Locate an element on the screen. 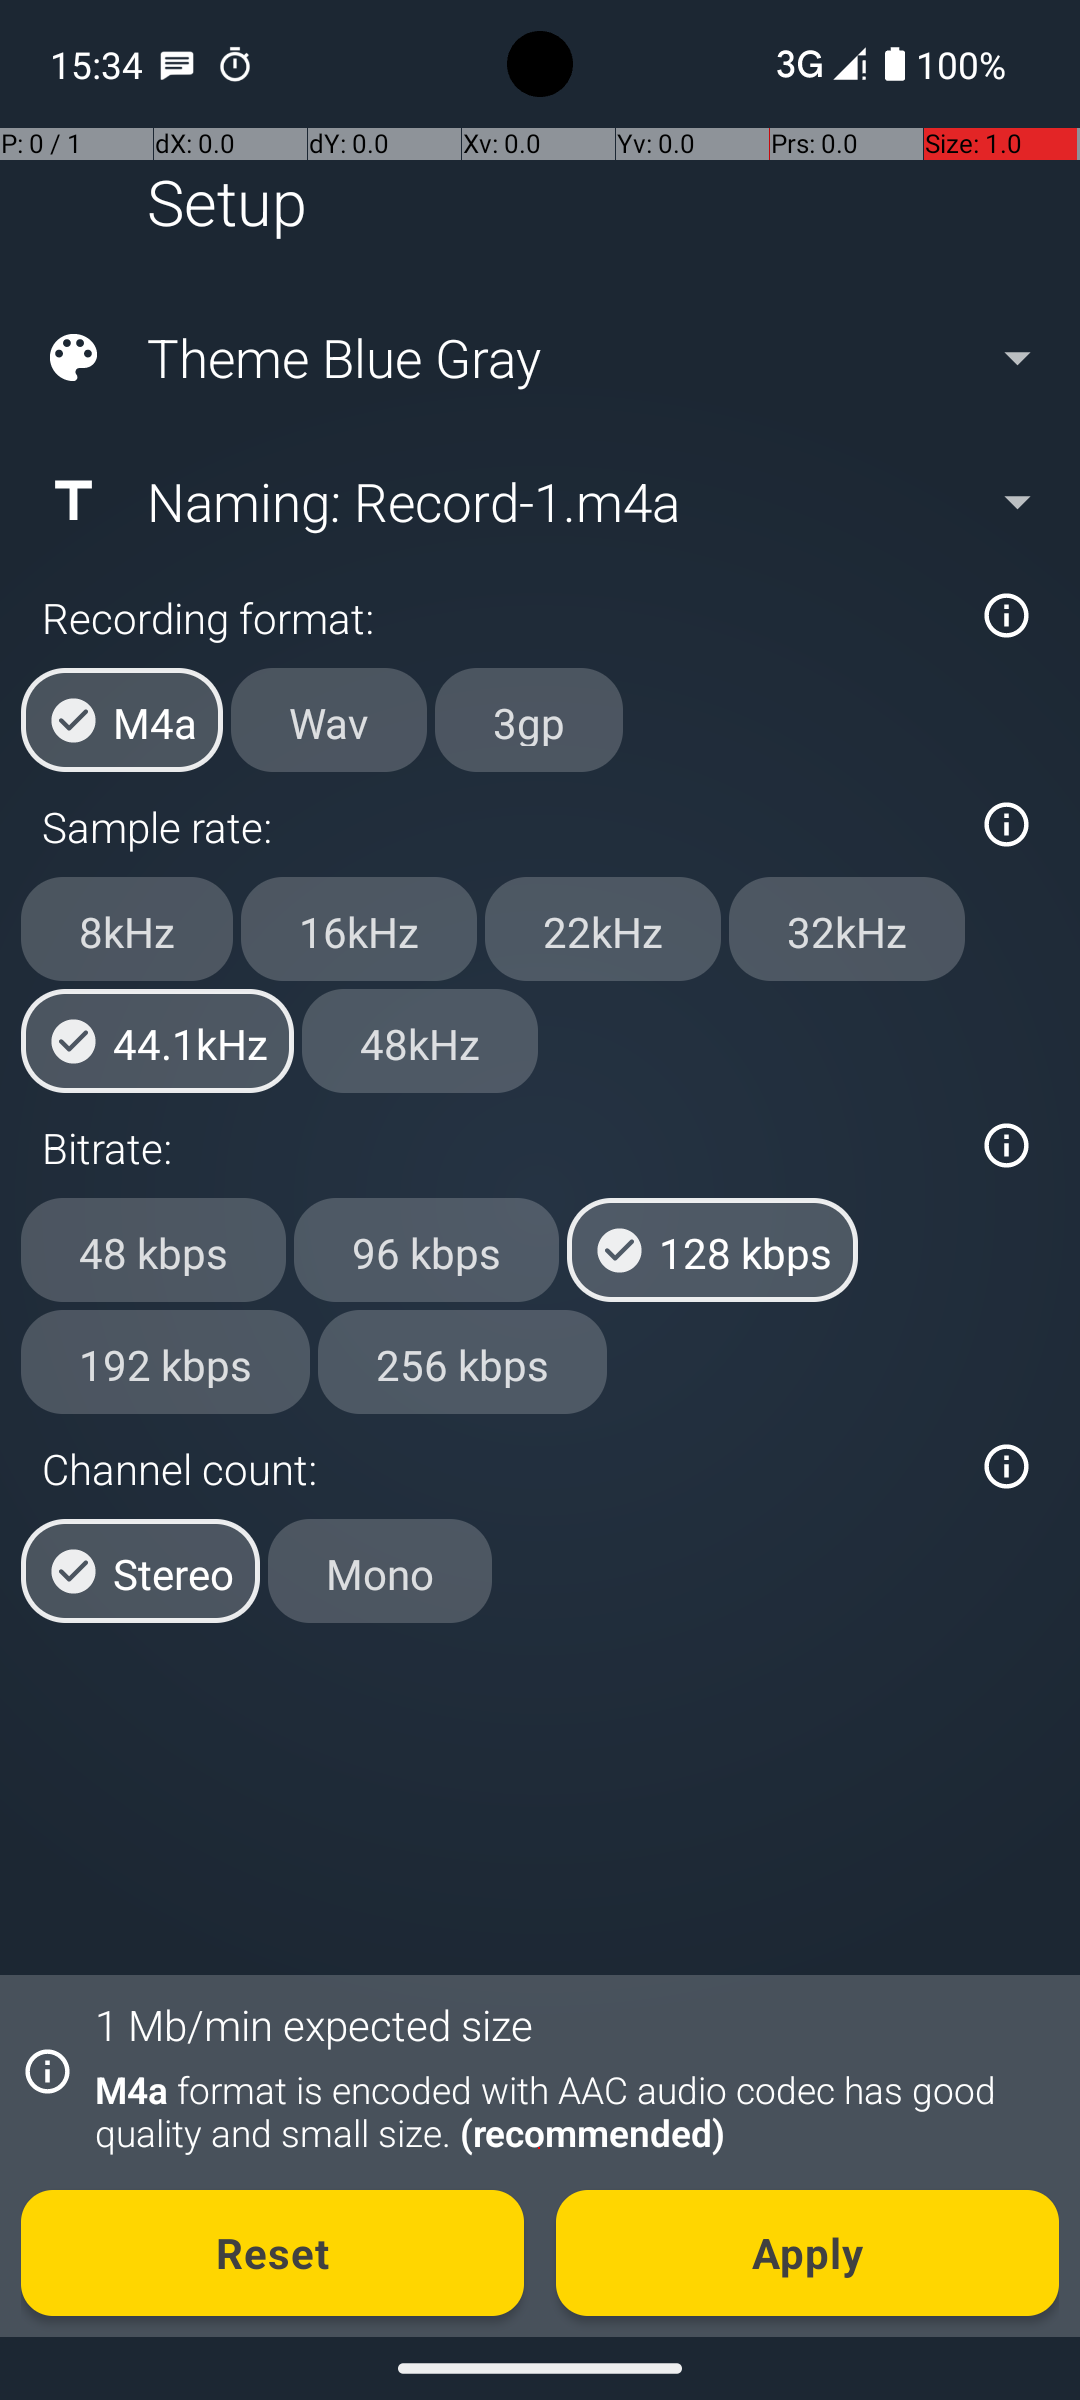  No internet is located at coordinates (798, 64).